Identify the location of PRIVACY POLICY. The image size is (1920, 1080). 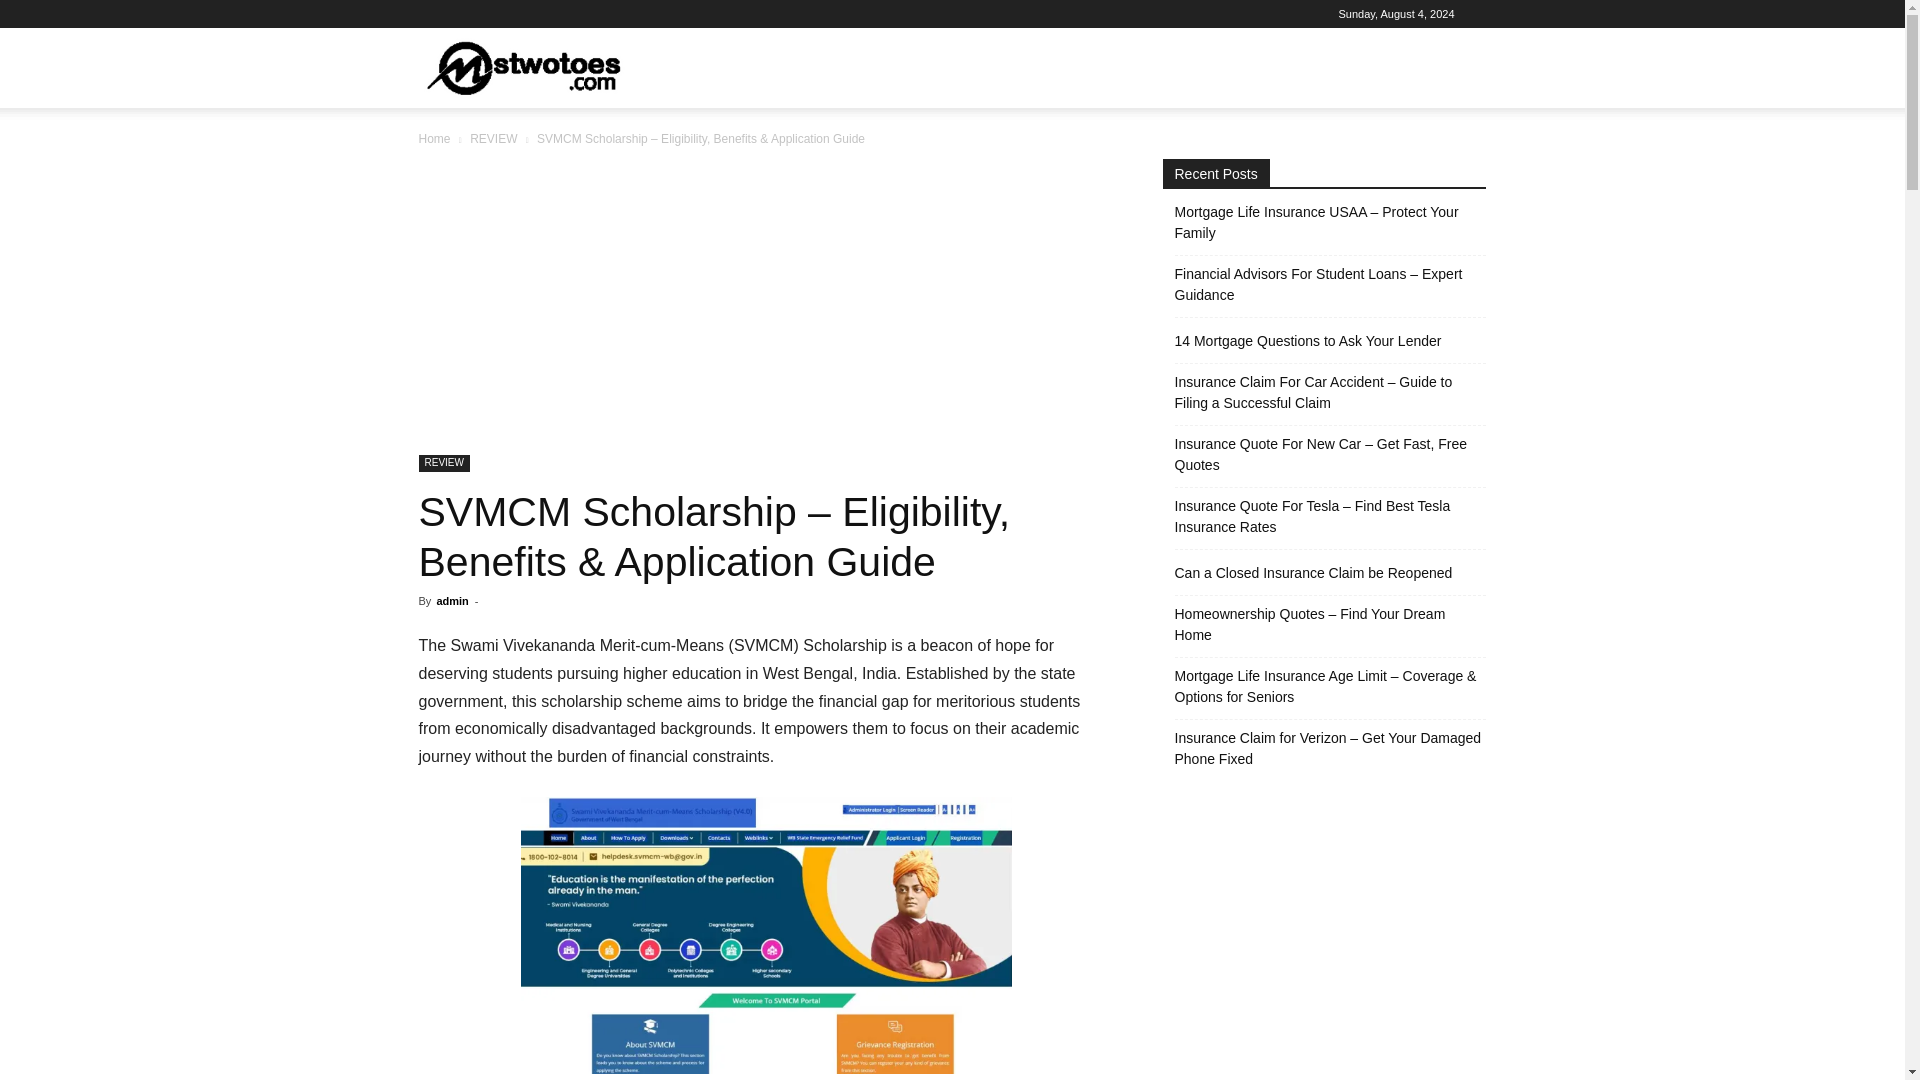
(1220, 68).